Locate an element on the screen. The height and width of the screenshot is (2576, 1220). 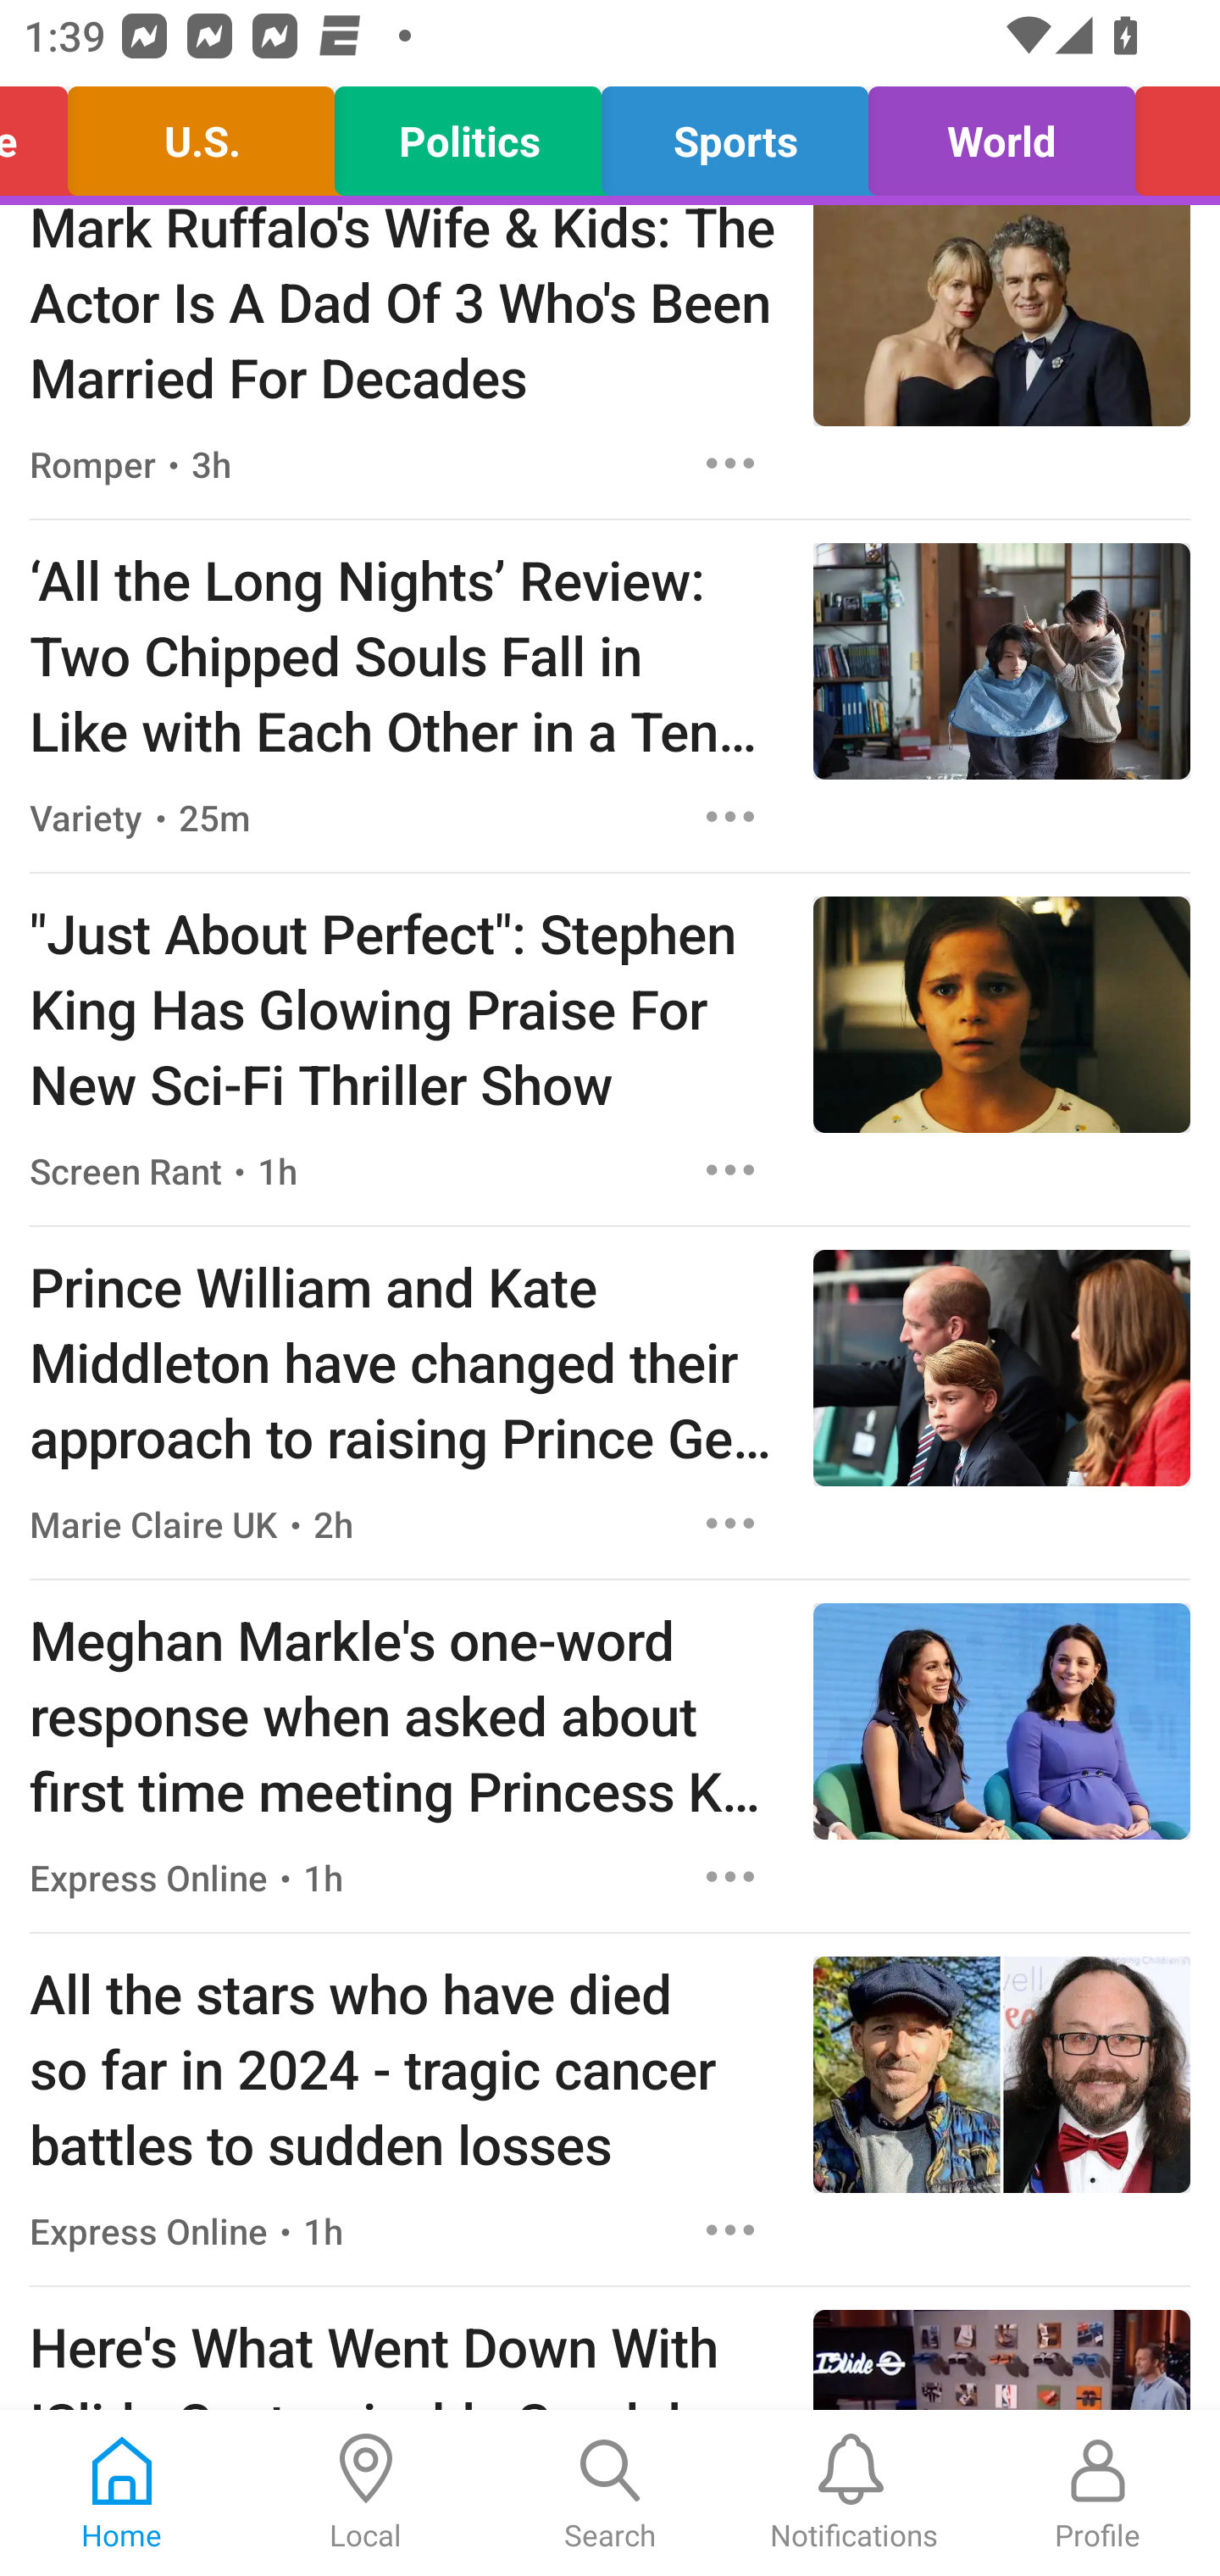
Options is located at coordinates (730, 1876).